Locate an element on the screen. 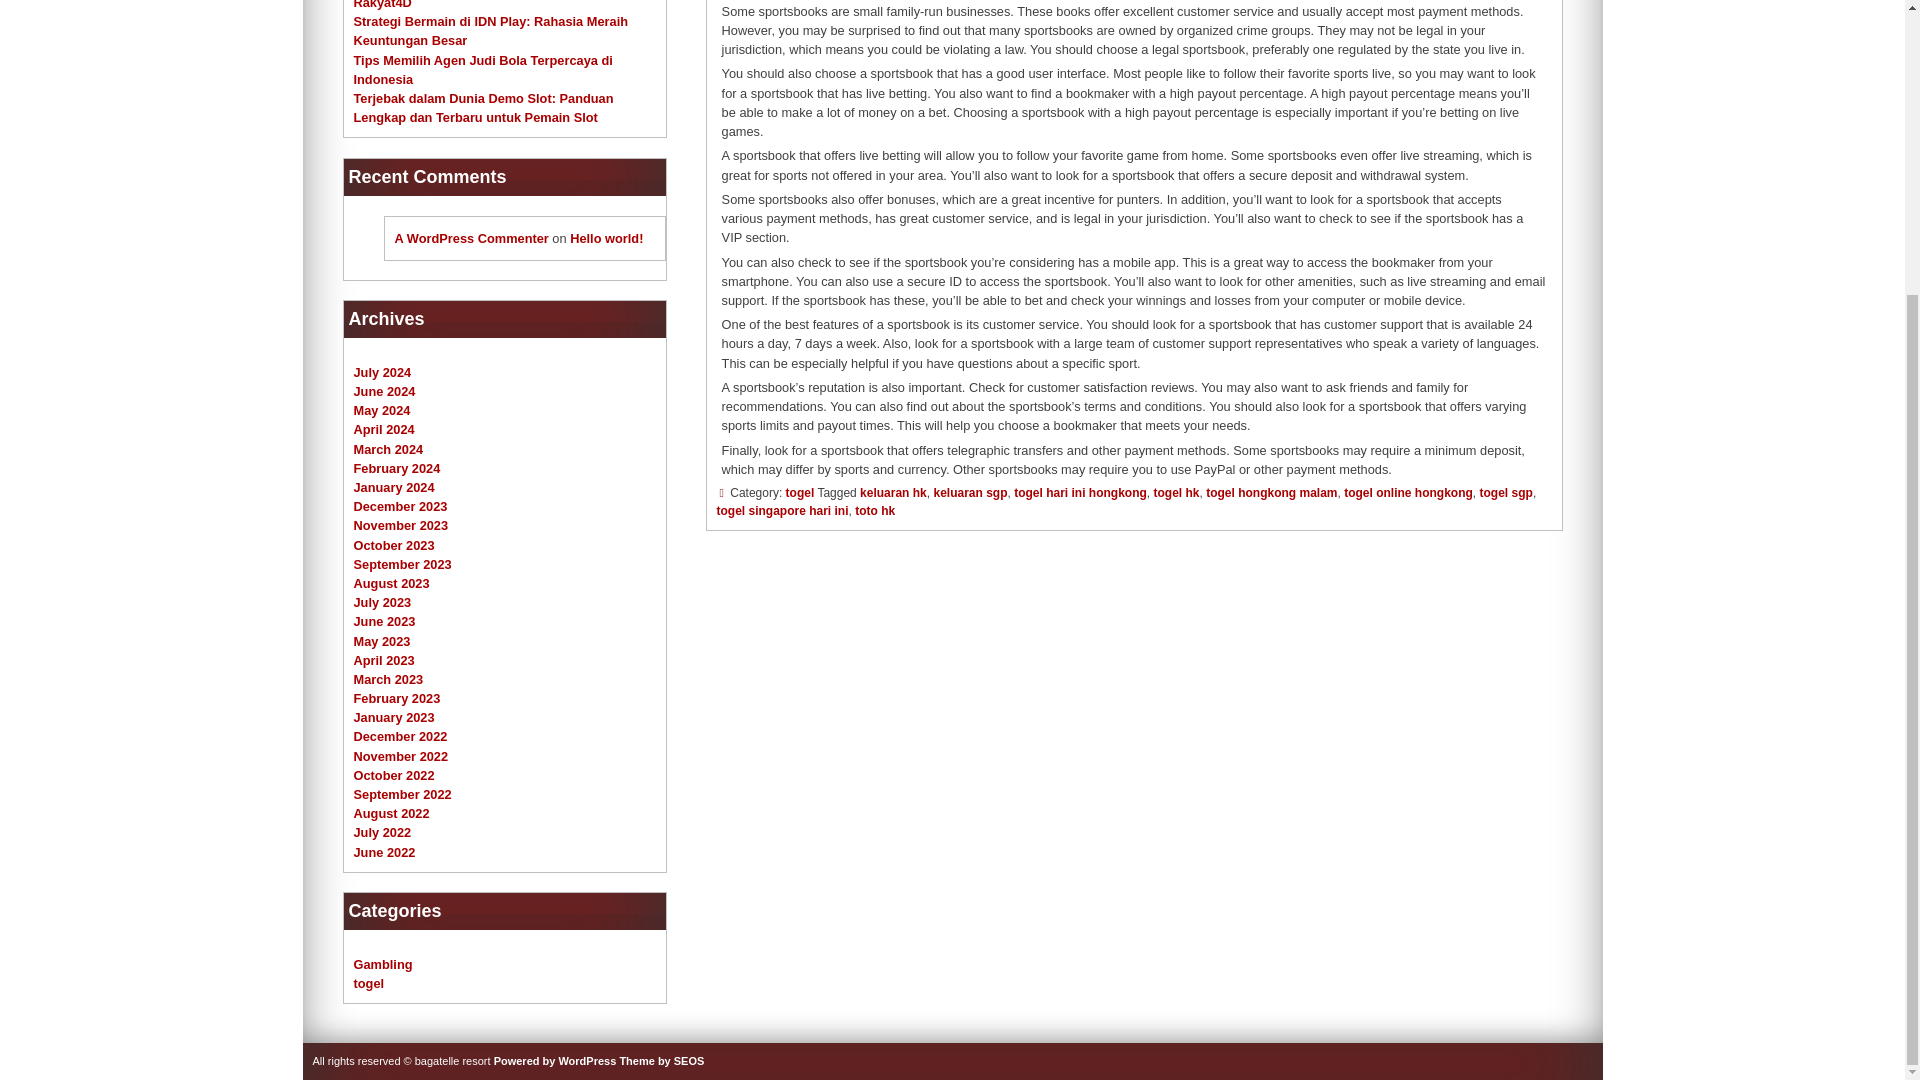  togel sgp is located at coordinates (1506, 493).